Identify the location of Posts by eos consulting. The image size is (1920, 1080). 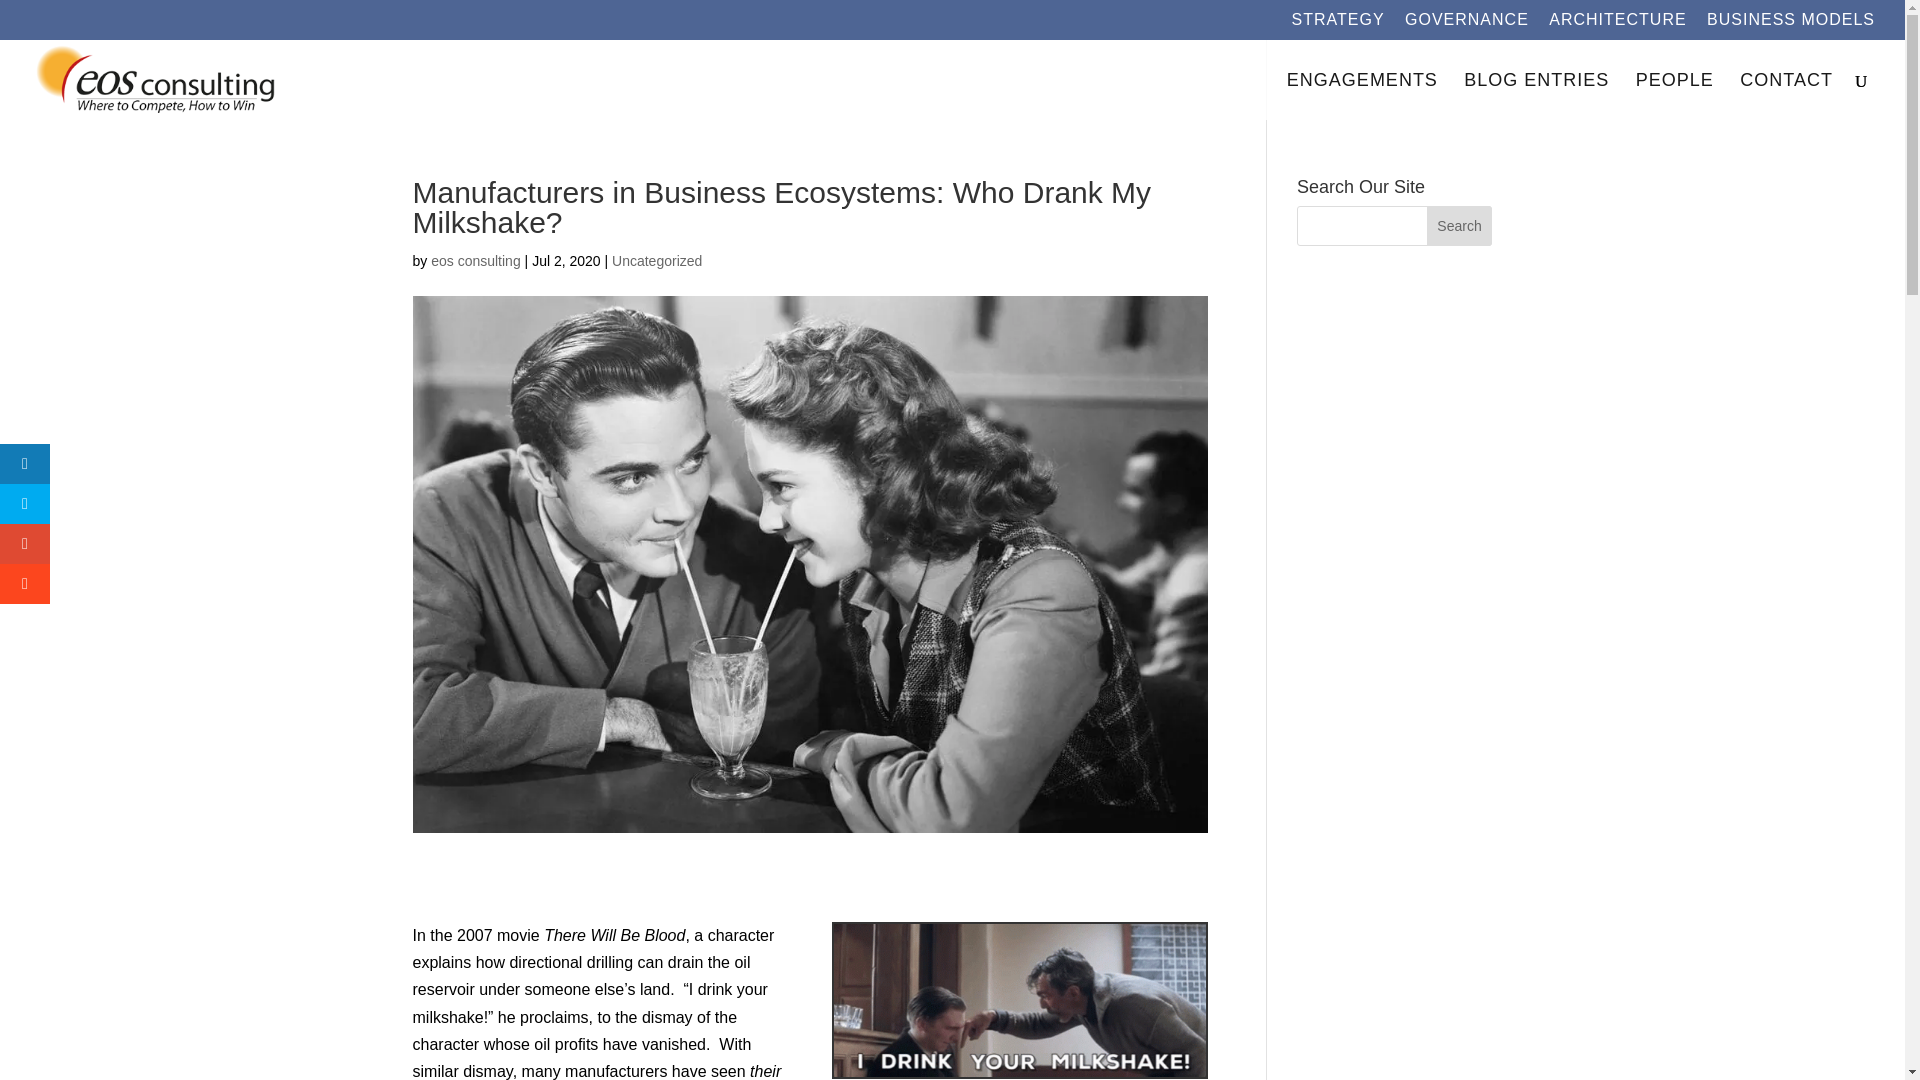
(475, 260).